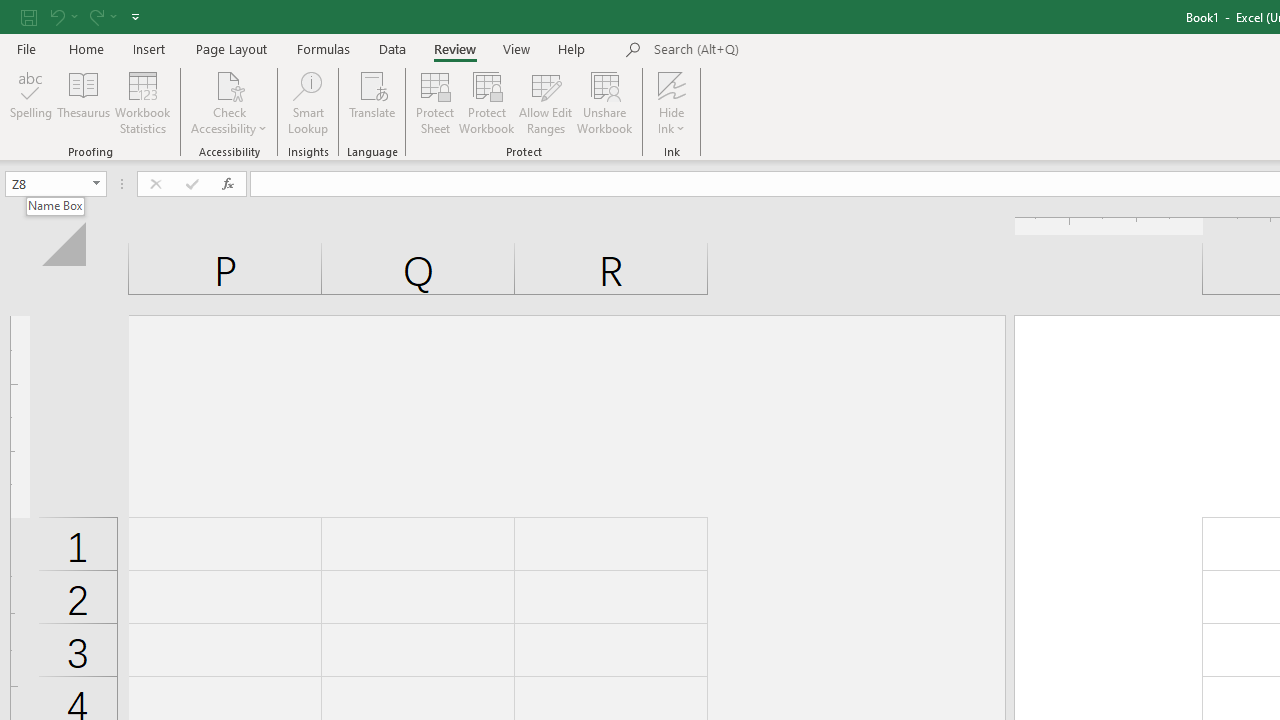 This screenshot has height=720, width=1280. What do you see at coordinates (546, 102) in the screenshot?
I see `Allow Edit Ranges` at bounding box center [546, 102].